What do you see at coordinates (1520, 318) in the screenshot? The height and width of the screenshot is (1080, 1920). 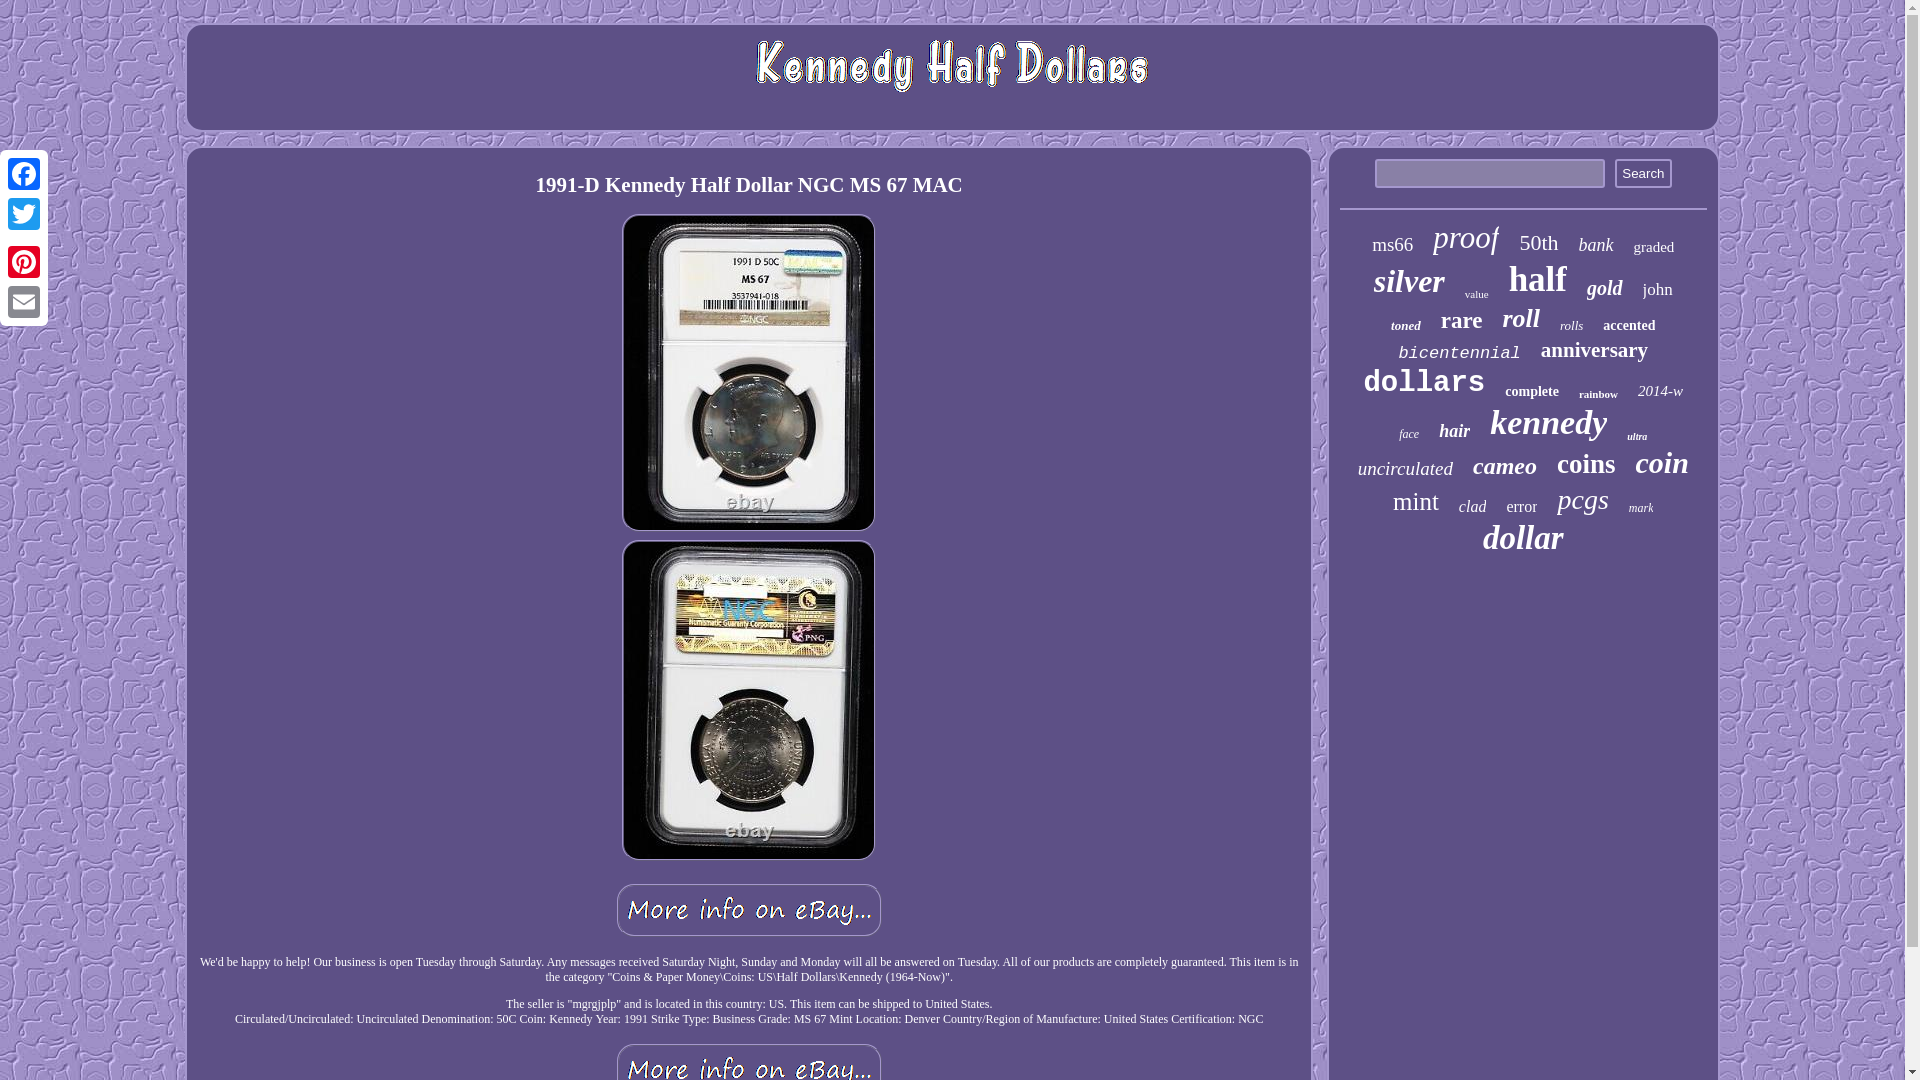 I see `roll` at bounding box center [1520, 318].